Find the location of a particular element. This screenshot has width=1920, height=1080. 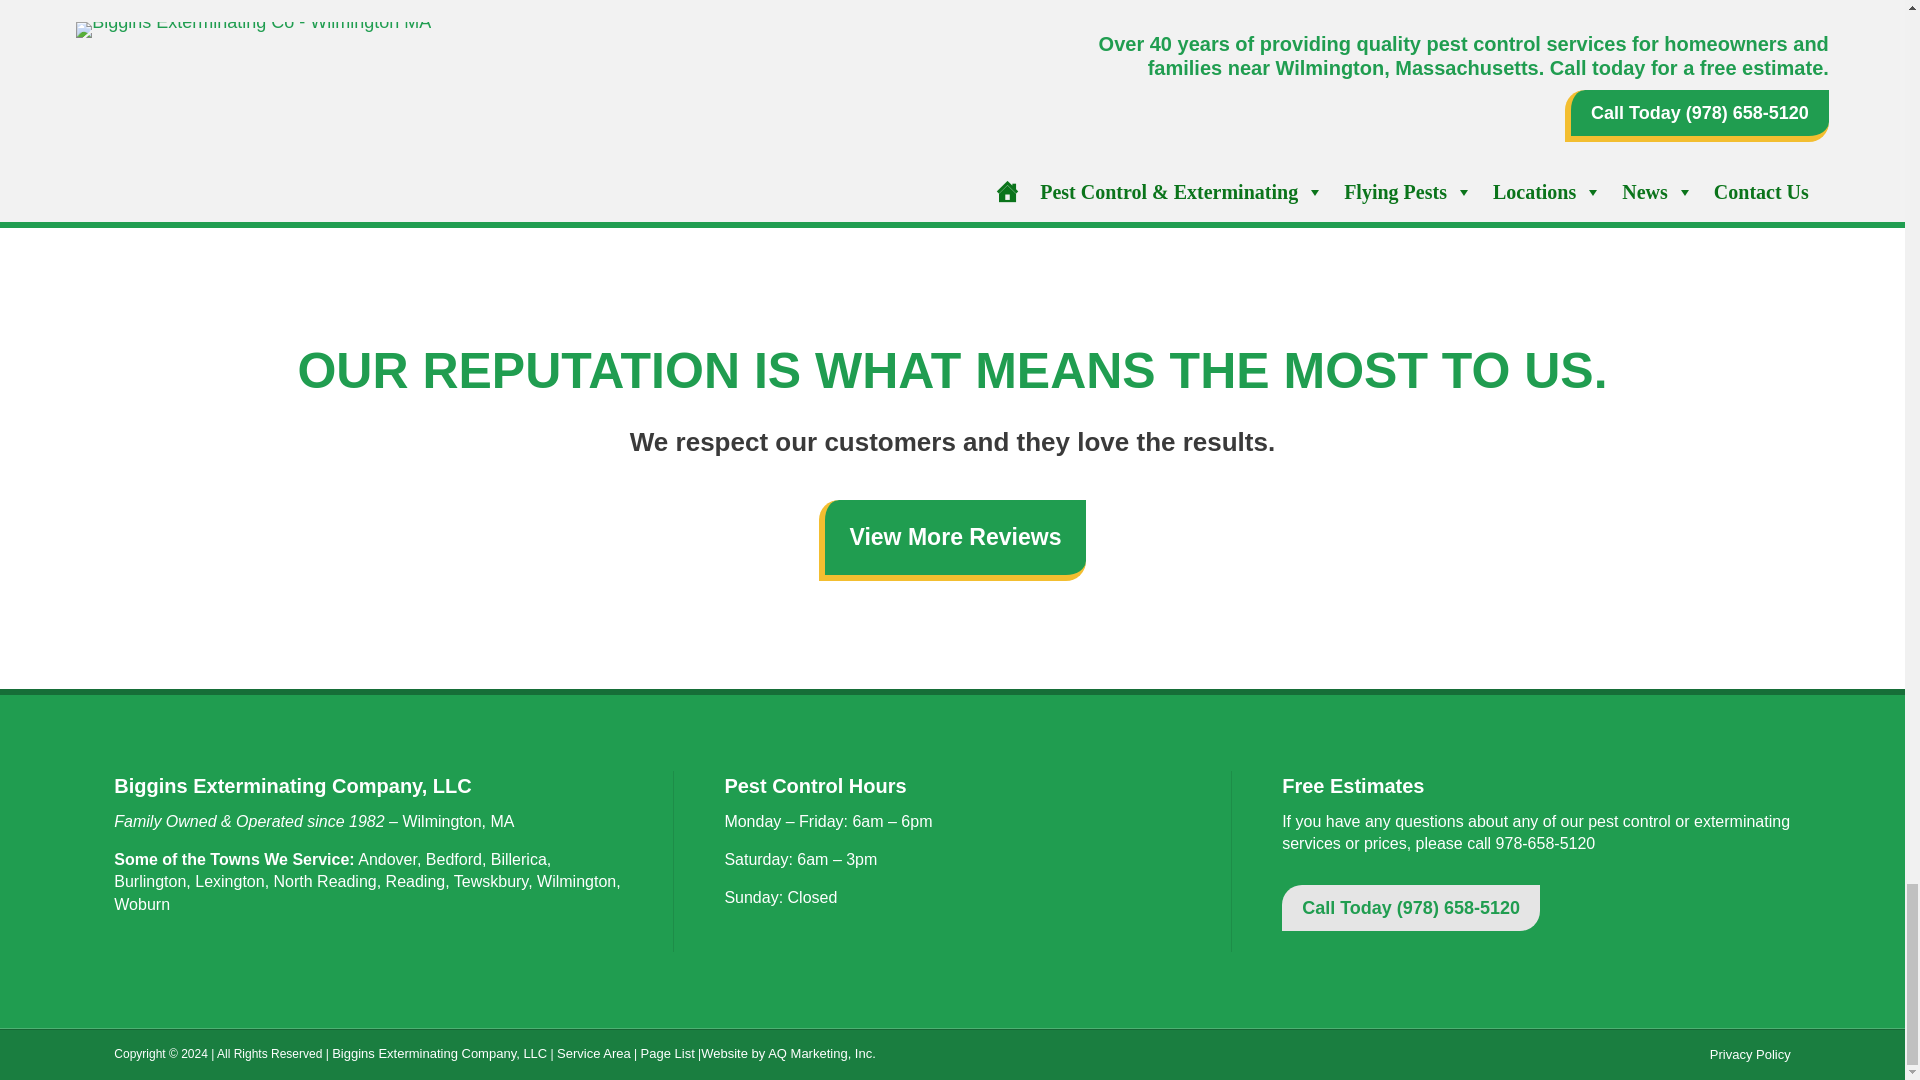

Service Area is located at coordinates (594, 1053).